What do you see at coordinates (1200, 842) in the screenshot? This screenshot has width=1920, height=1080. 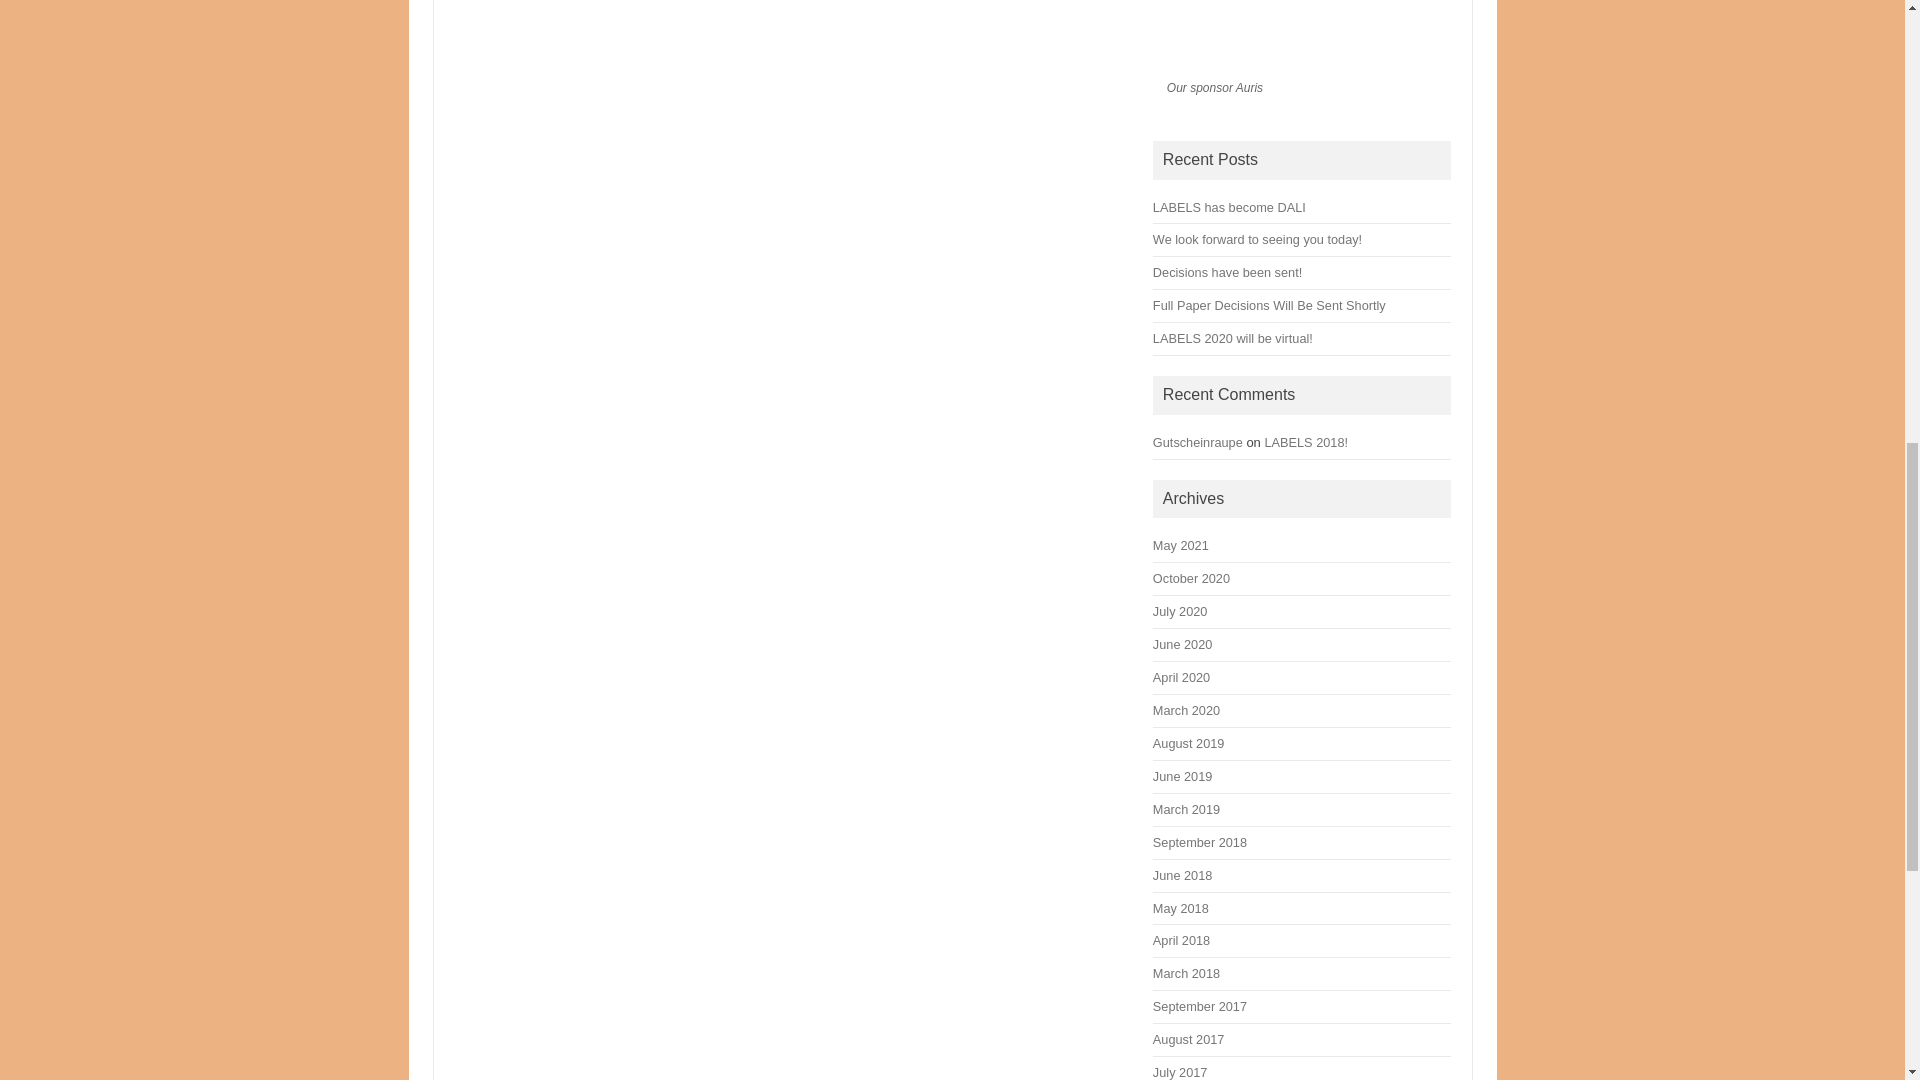 I see `September 2018` at bounding box center [1200, 842].